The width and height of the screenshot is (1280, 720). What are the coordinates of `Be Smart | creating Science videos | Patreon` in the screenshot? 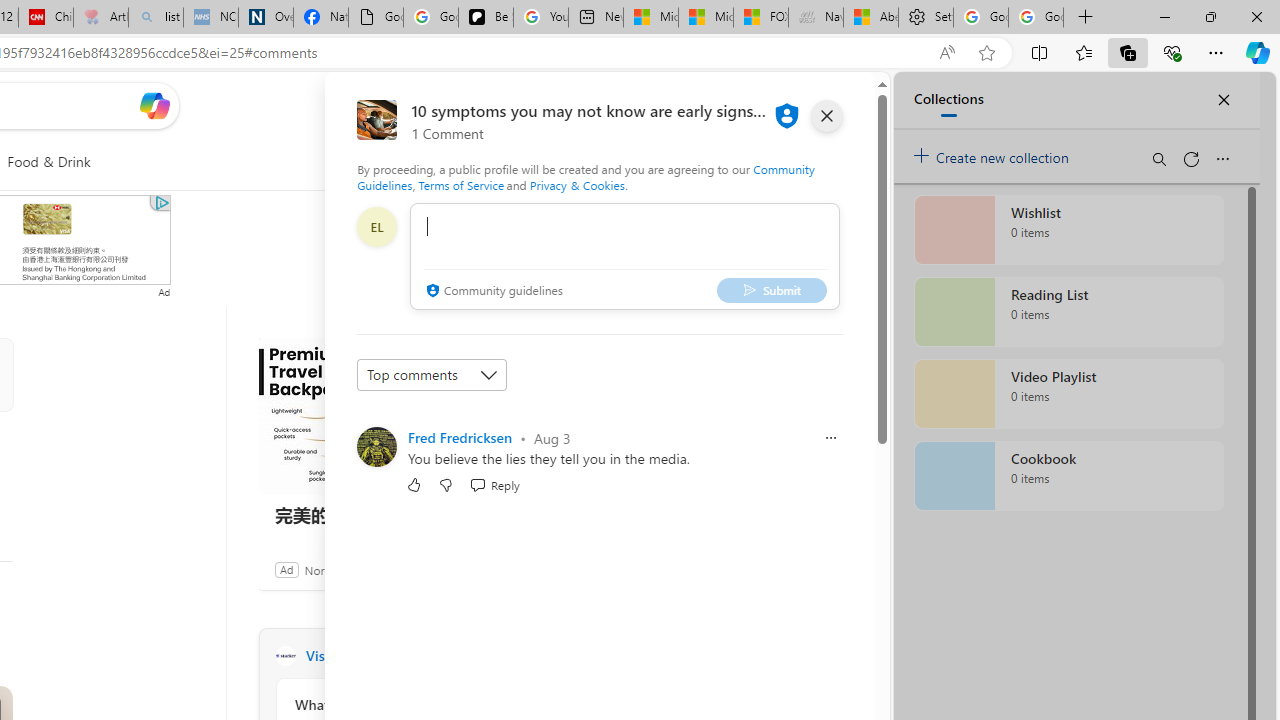 It's located at (486, 18).